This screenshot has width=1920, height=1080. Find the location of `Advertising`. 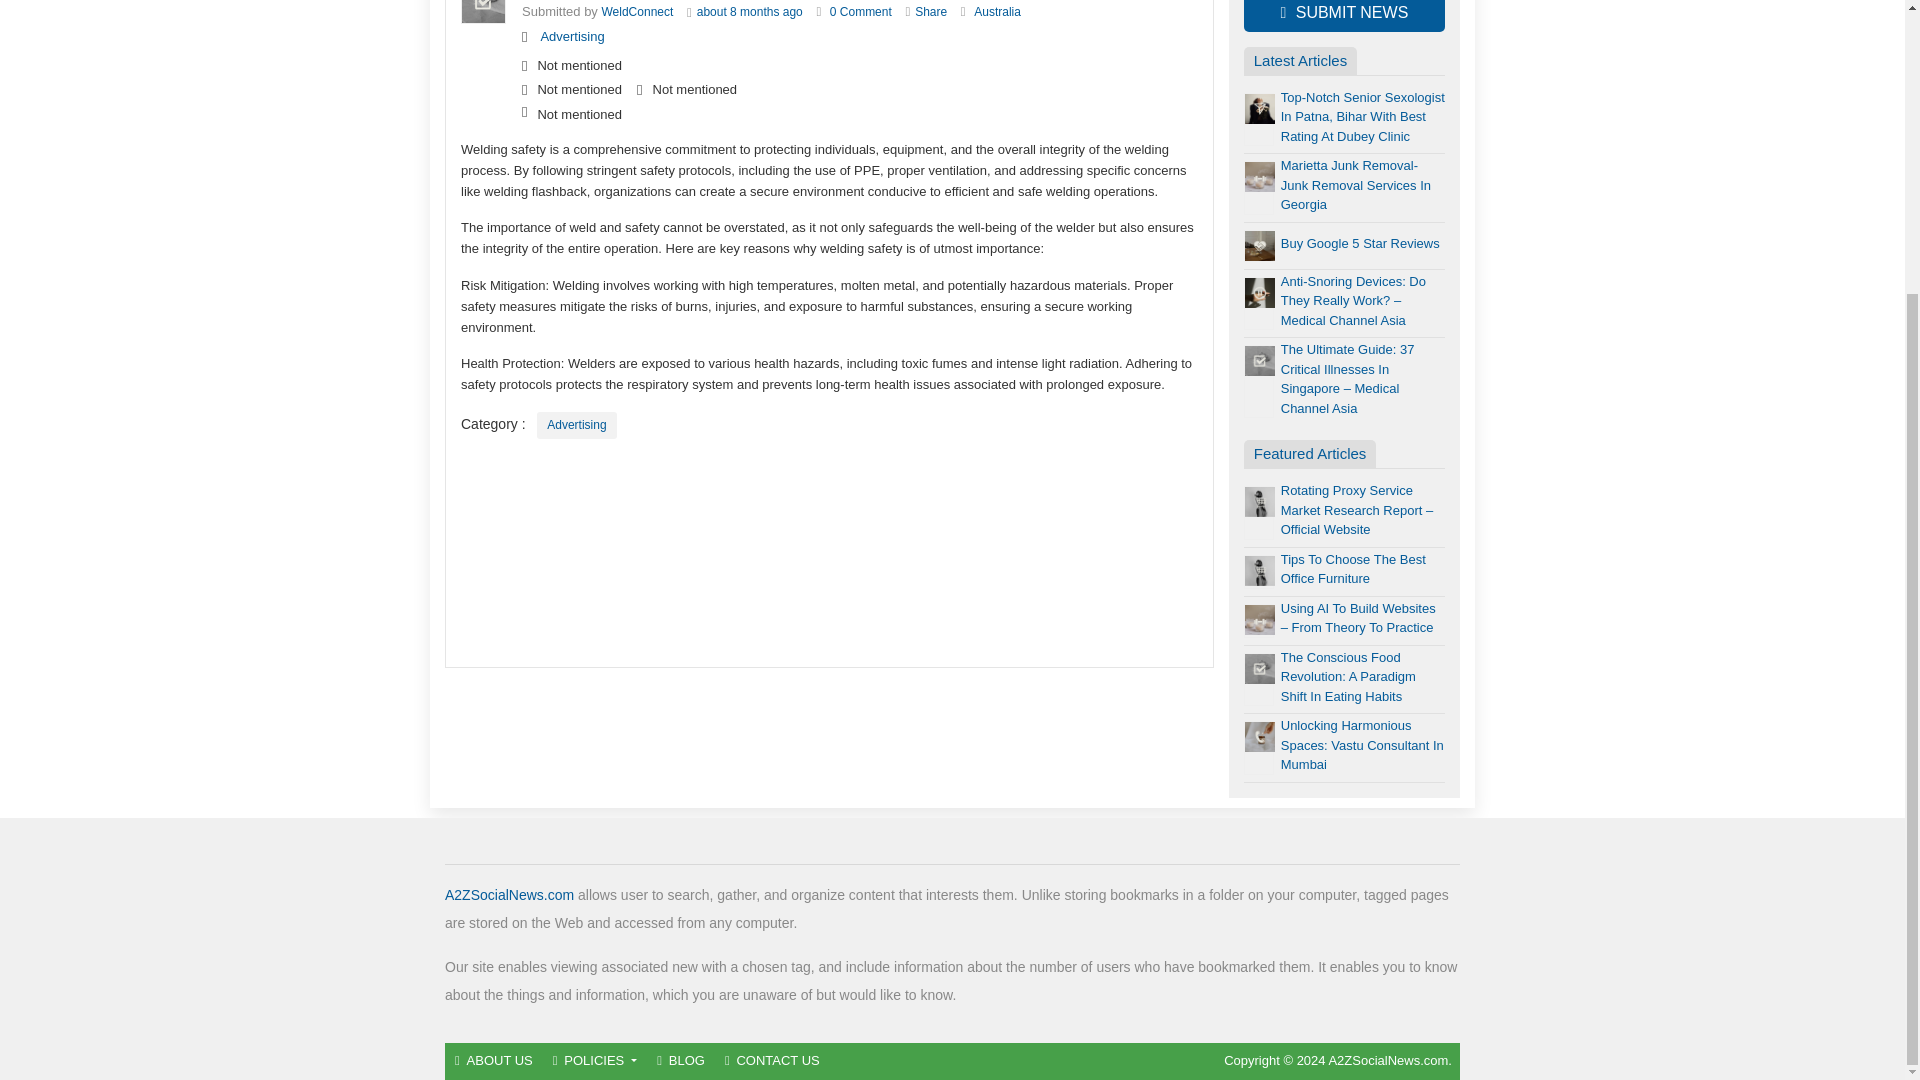

Advertising is located at coordinates (576, 424).